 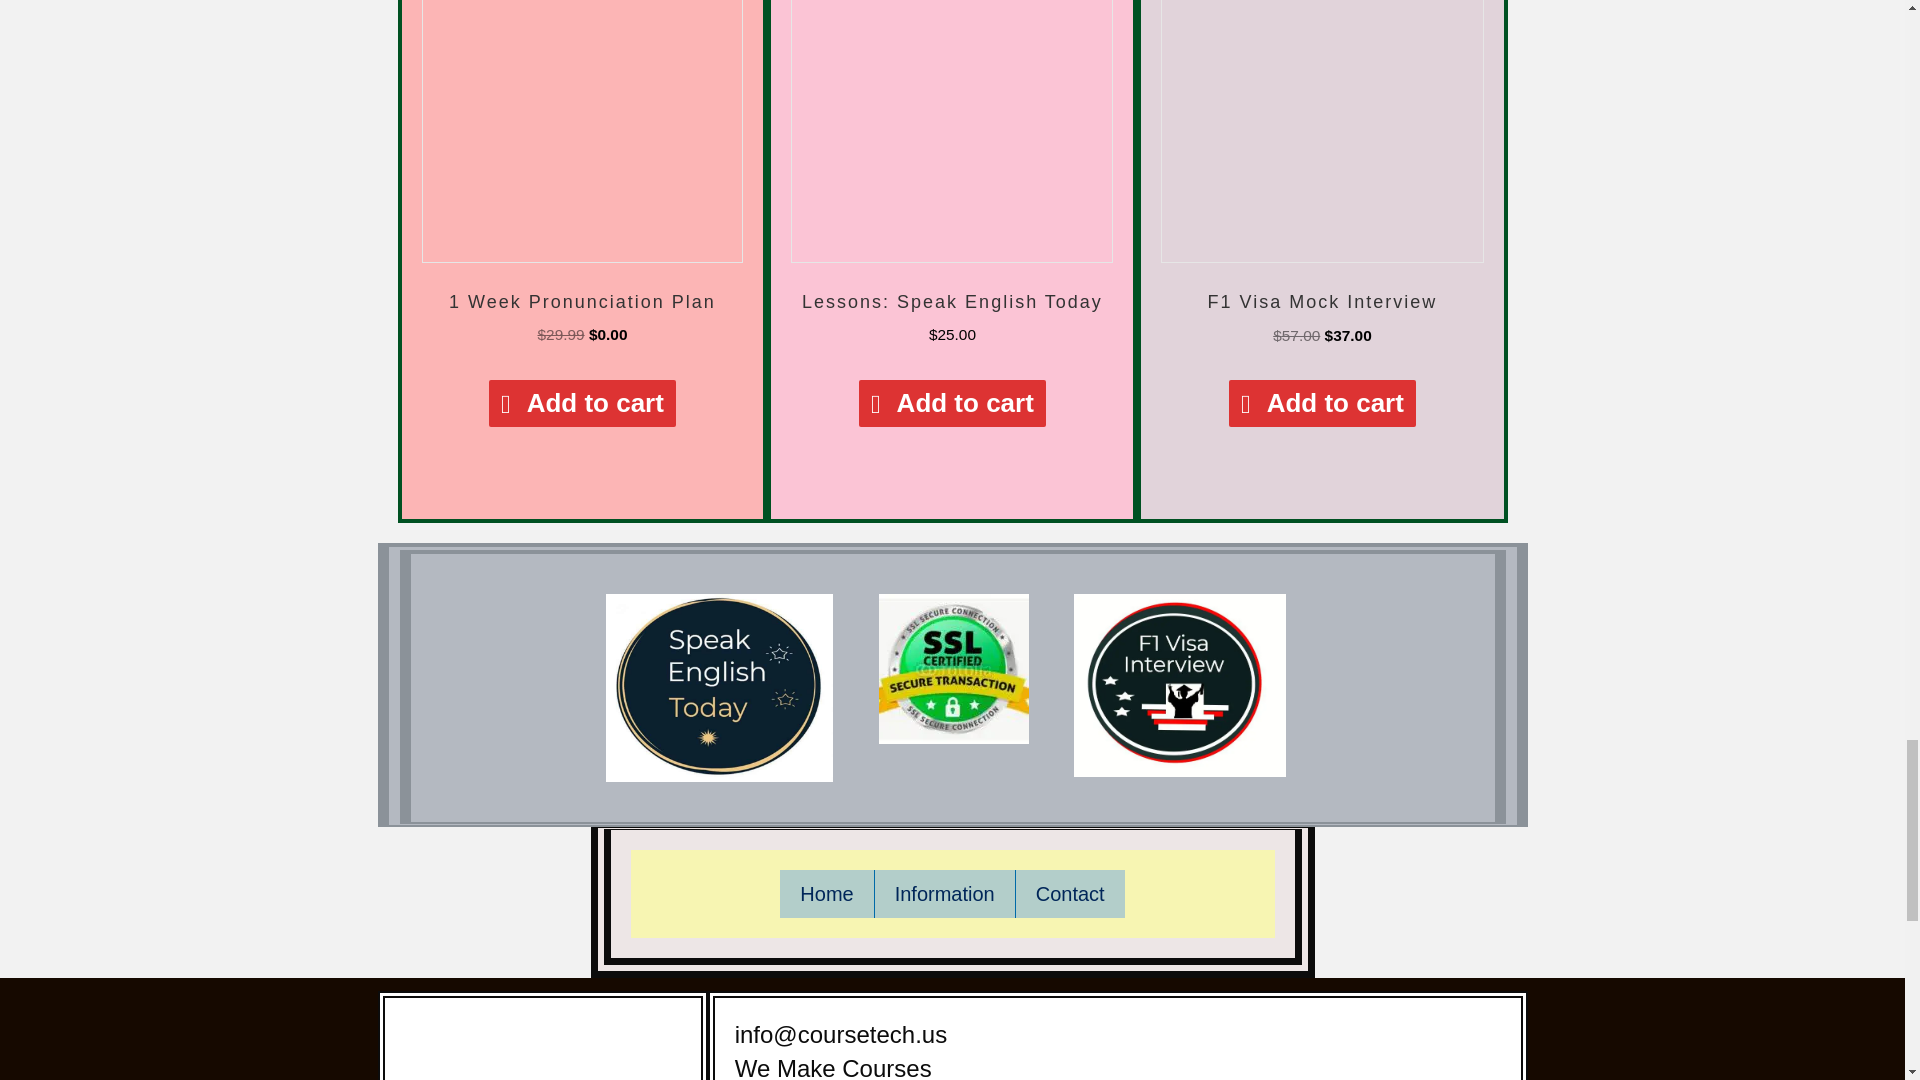 What do you see at coordinates (826, 894) in the screenshot?
I see `Home` at bounding box center [826, 894].